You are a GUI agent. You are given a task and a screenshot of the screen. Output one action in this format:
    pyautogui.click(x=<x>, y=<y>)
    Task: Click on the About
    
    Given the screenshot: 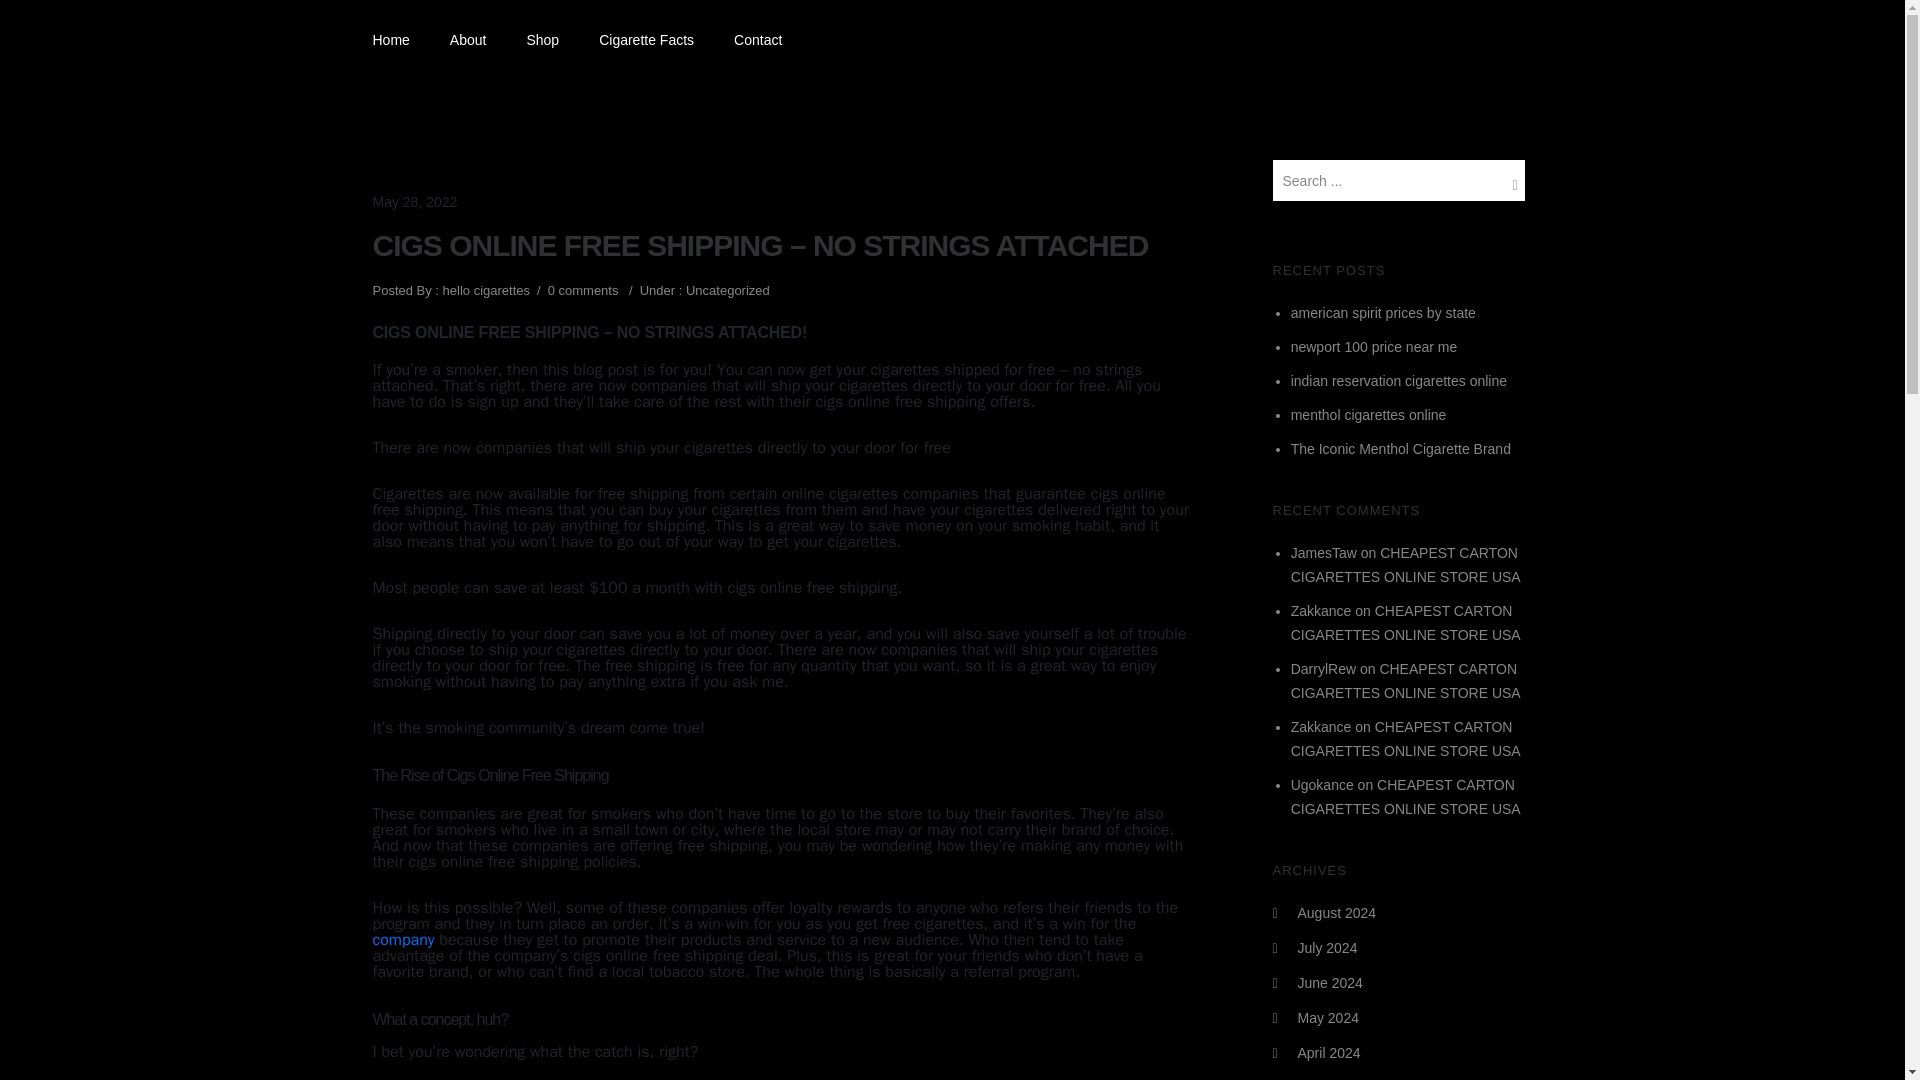 What is the action you would take?
    pyautogui.click(x=468, y=40)
    